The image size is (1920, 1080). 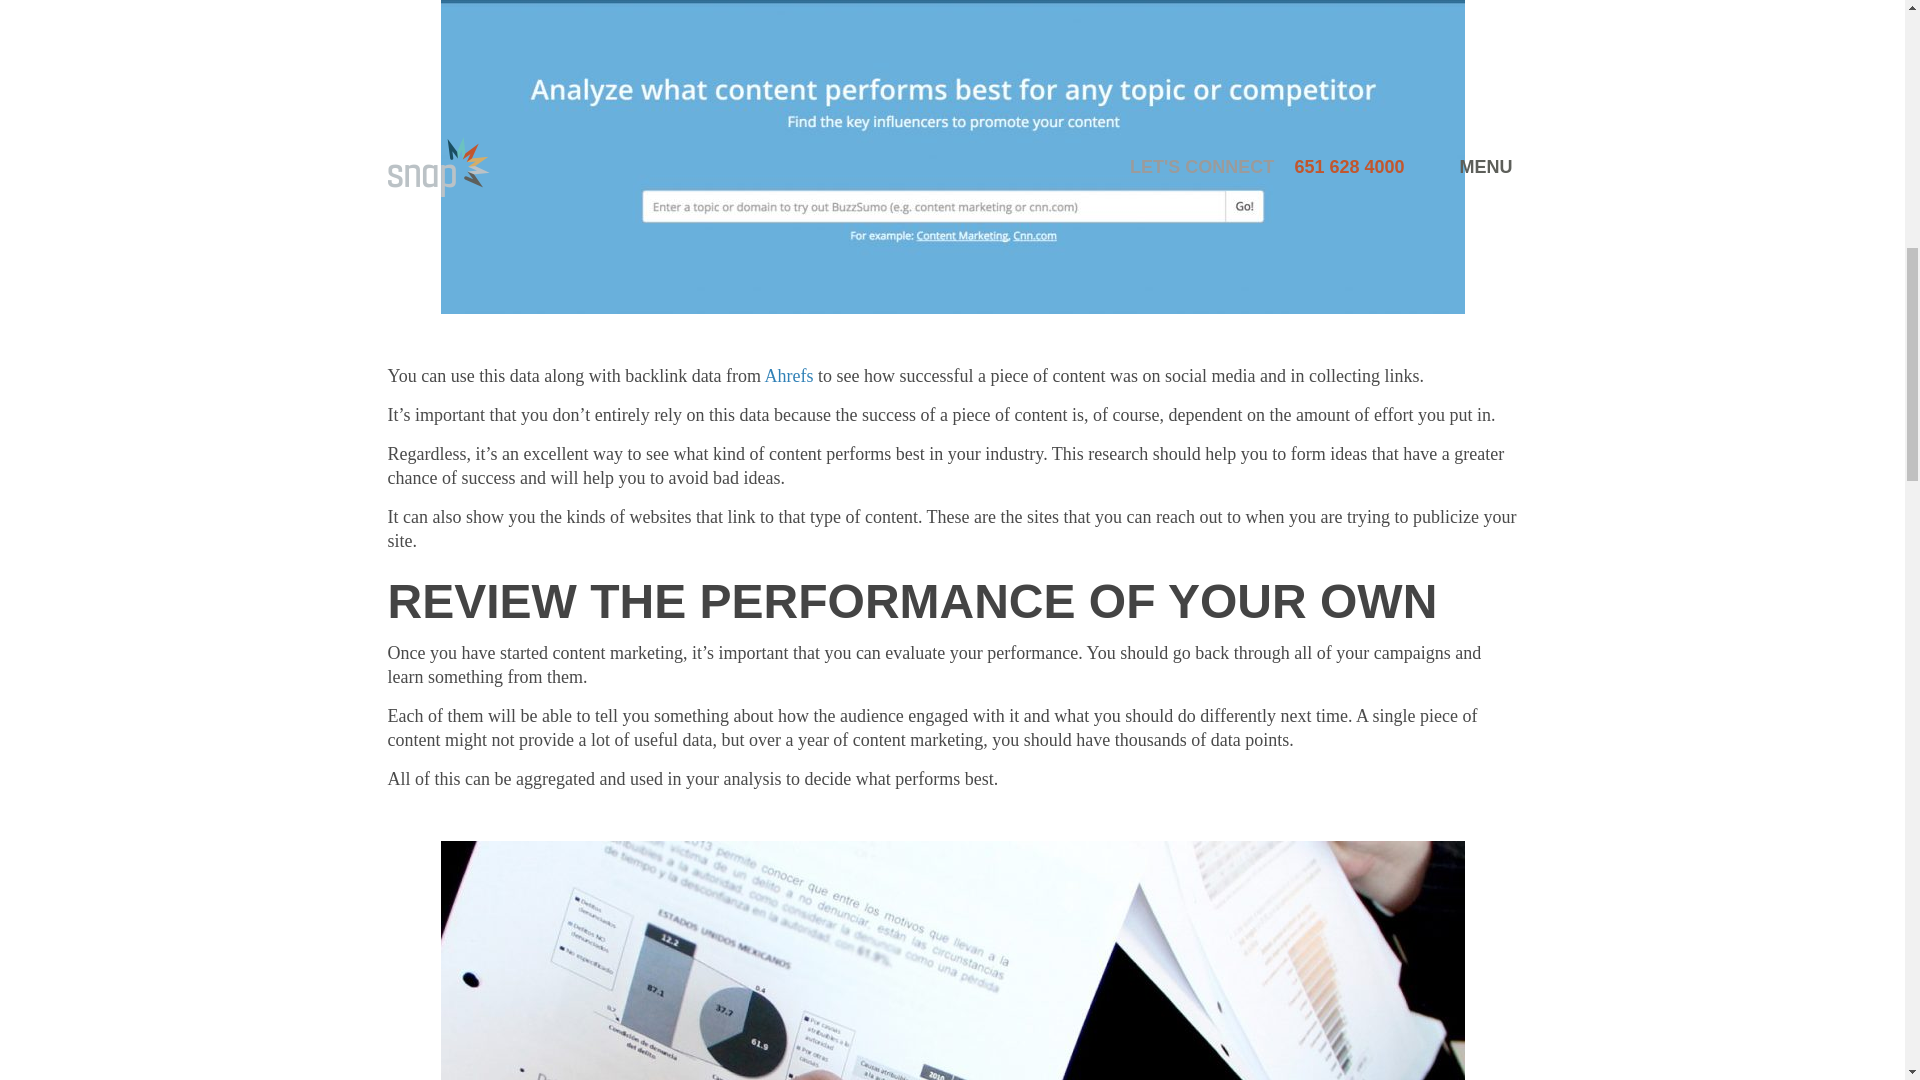 What do you see at coordinates (789, 376) in the screenshot?
I see `Ahrefs` at bounding box center [789, 376].